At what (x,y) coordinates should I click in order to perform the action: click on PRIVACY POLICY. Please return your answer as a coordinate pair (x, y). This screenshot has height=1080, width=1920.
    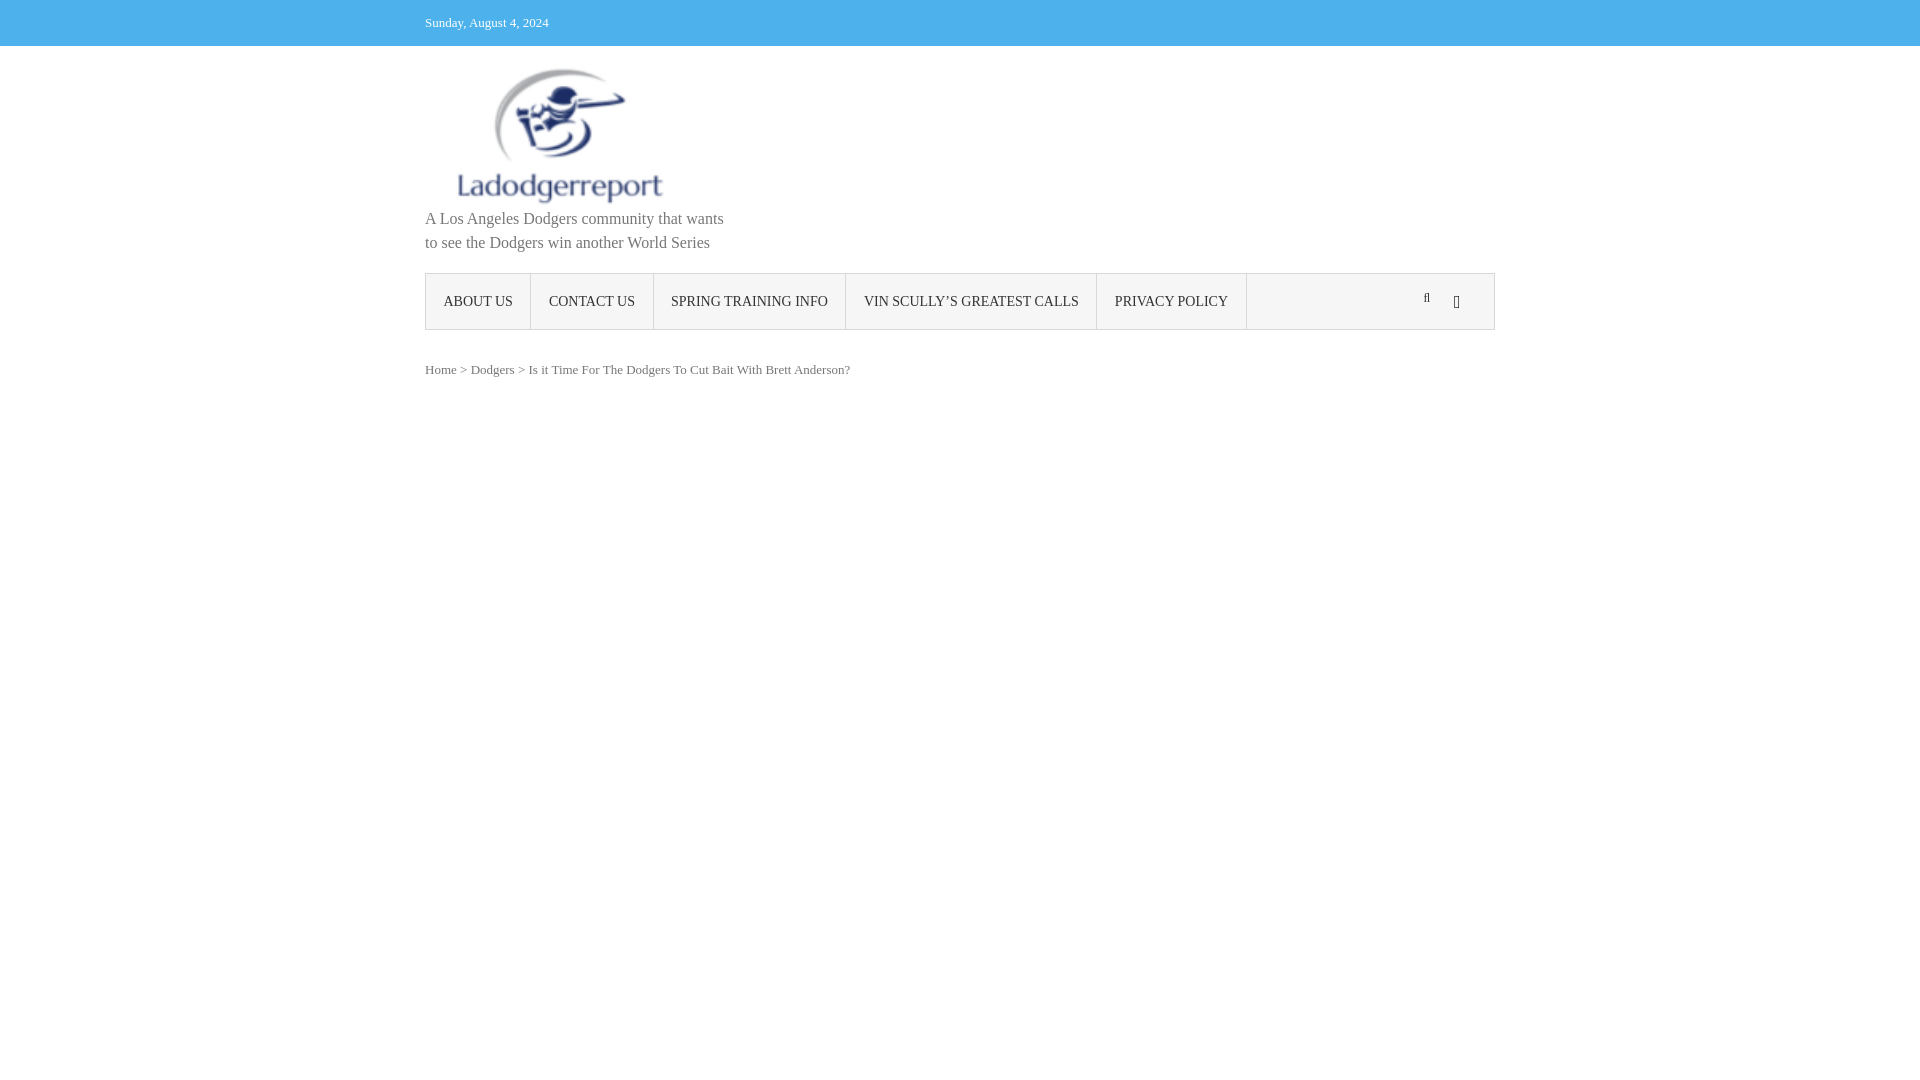
    Looking at the image, I should click on (1171, 302).